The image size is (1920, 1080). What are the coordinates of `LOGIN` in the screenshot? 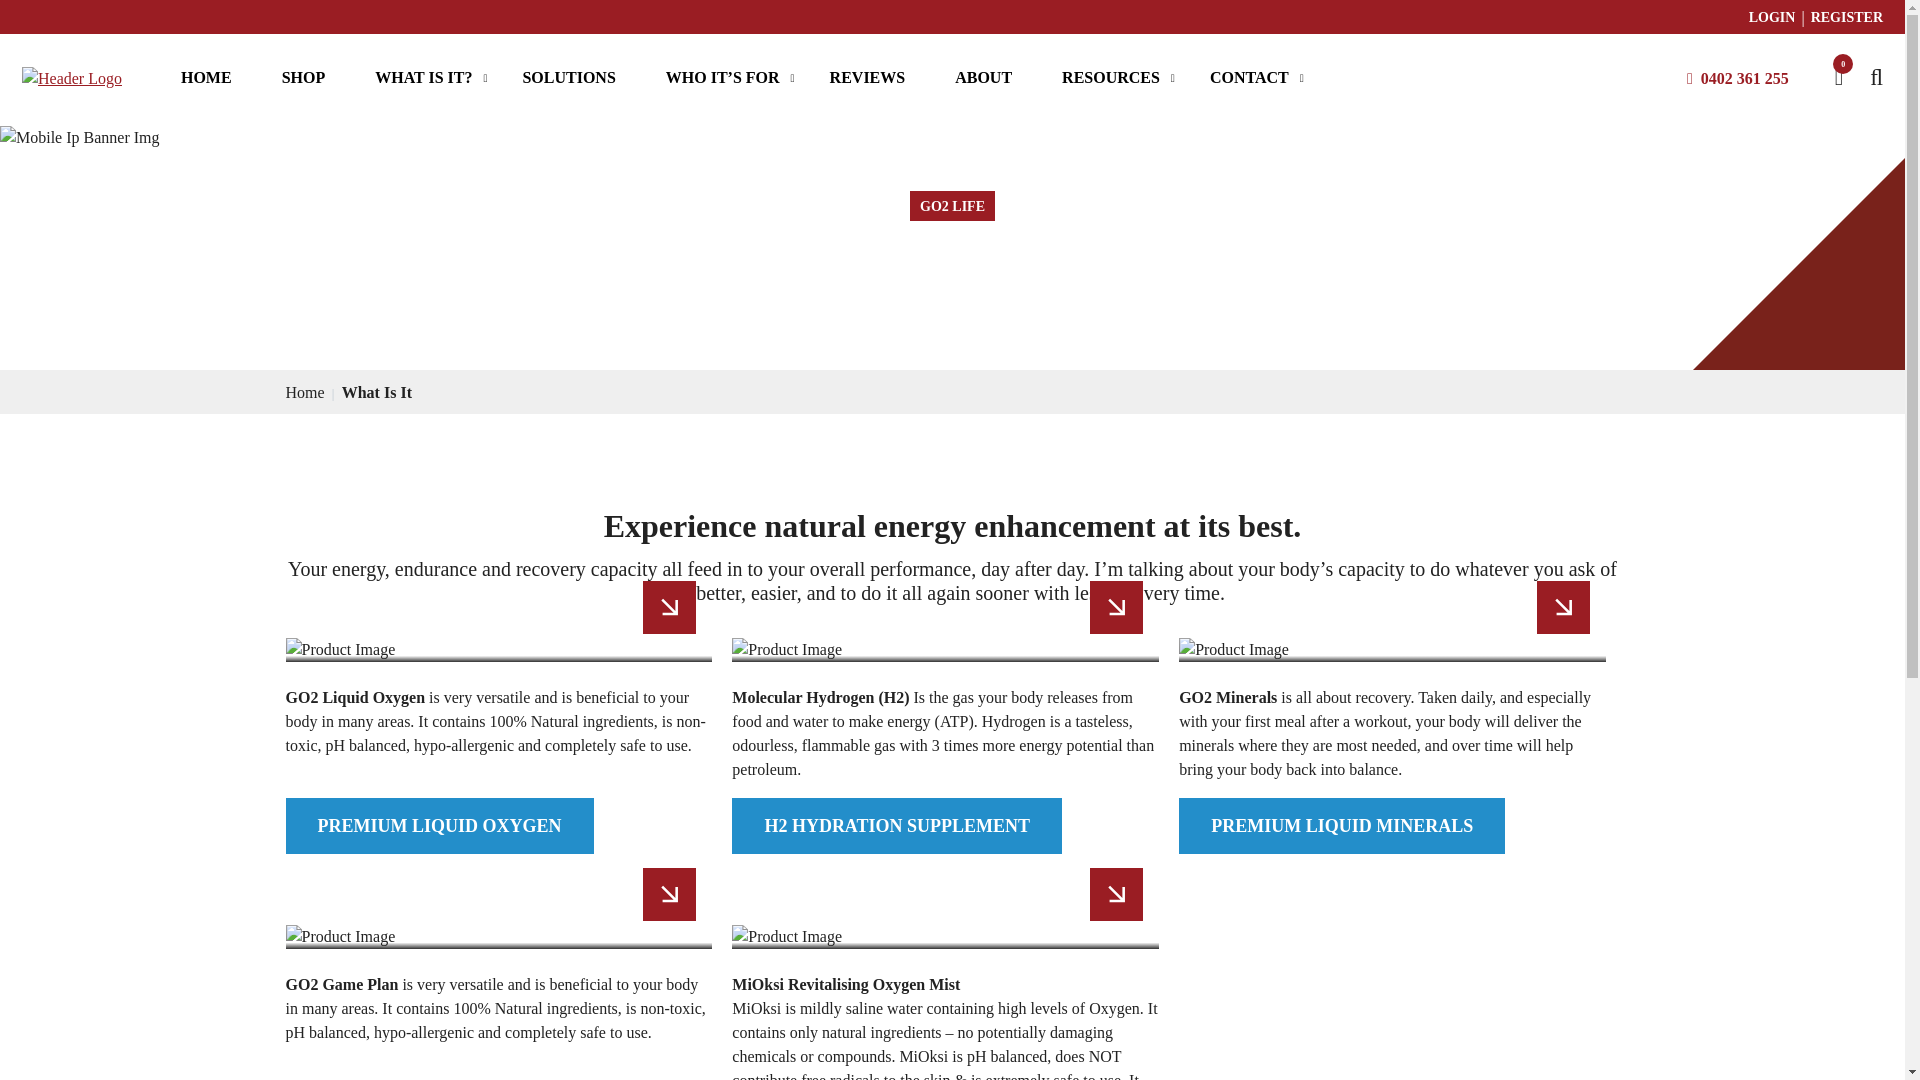 It's located at (1772, 17).